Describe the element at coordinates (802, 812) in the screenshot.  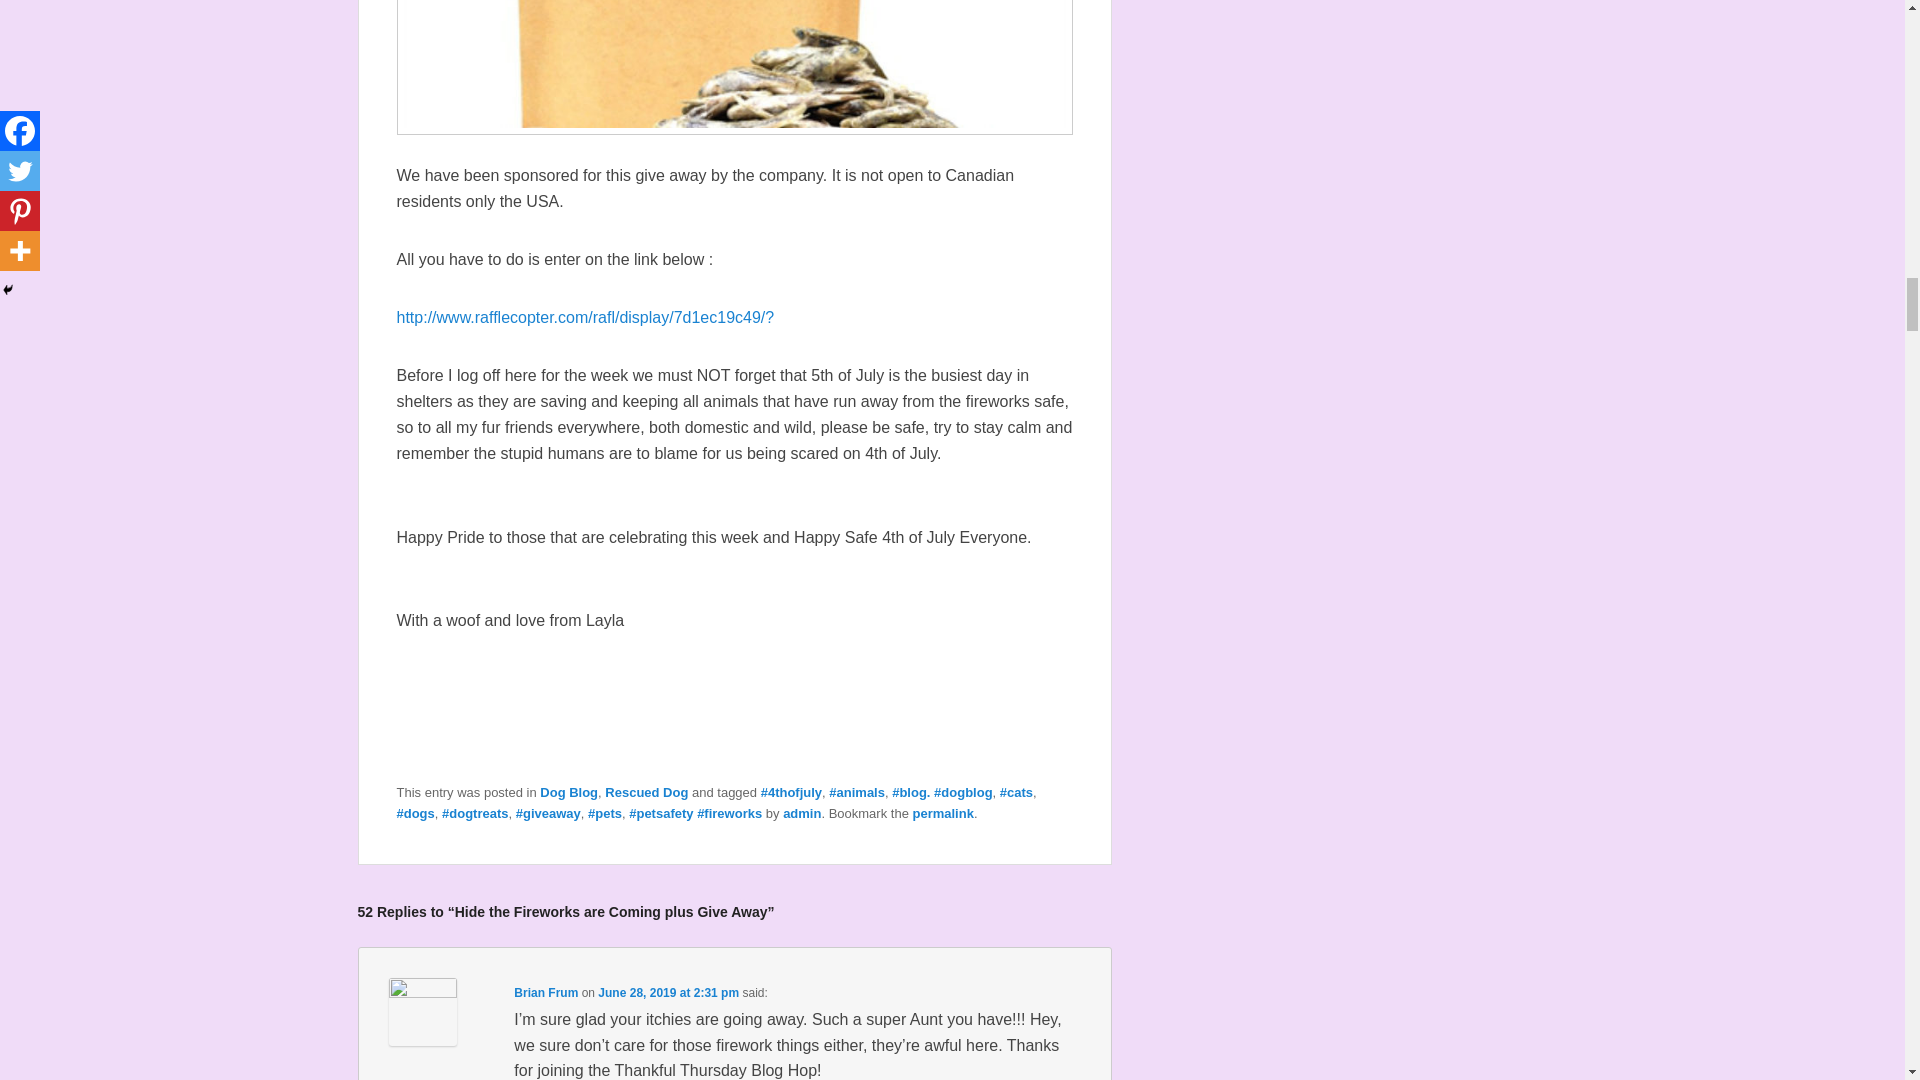
I see `admin` at that location.